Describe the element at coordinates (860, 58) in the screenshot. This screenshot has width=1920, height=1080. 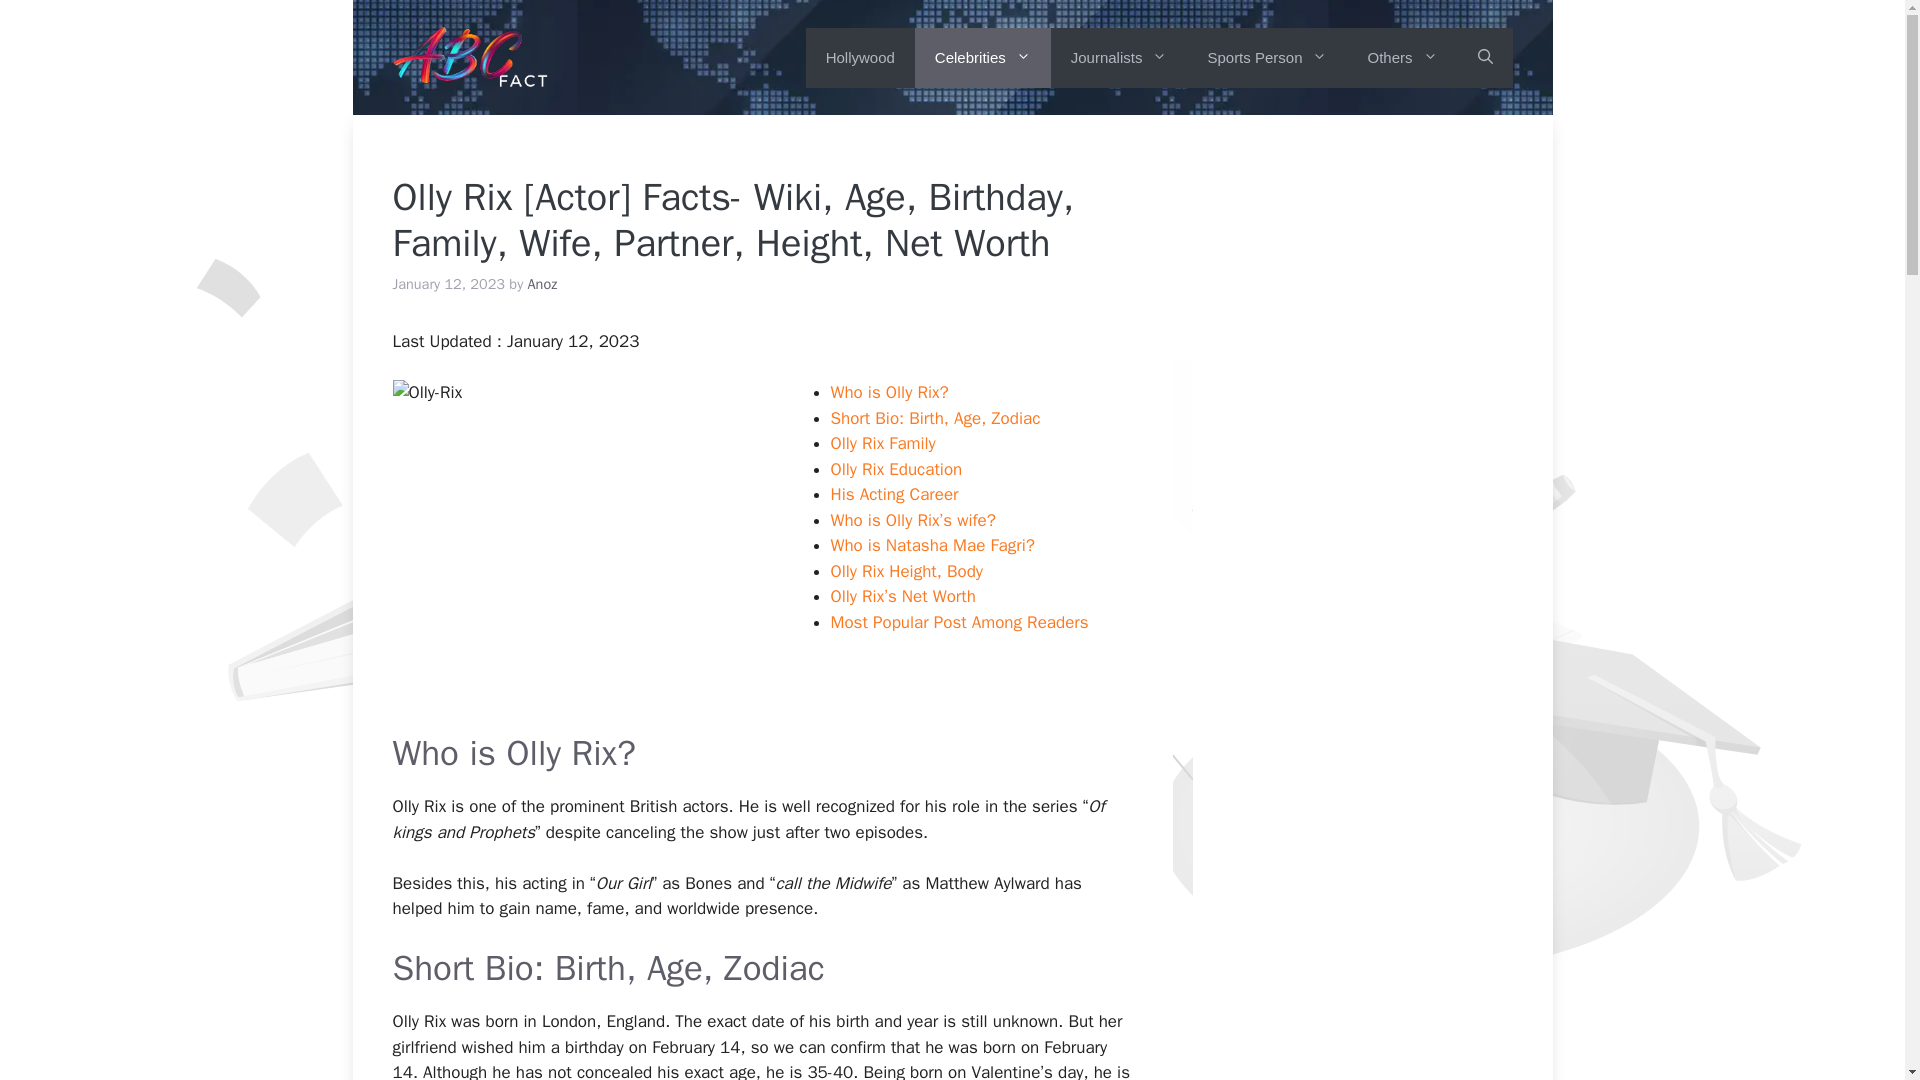
I see `Hollywood` at that location.